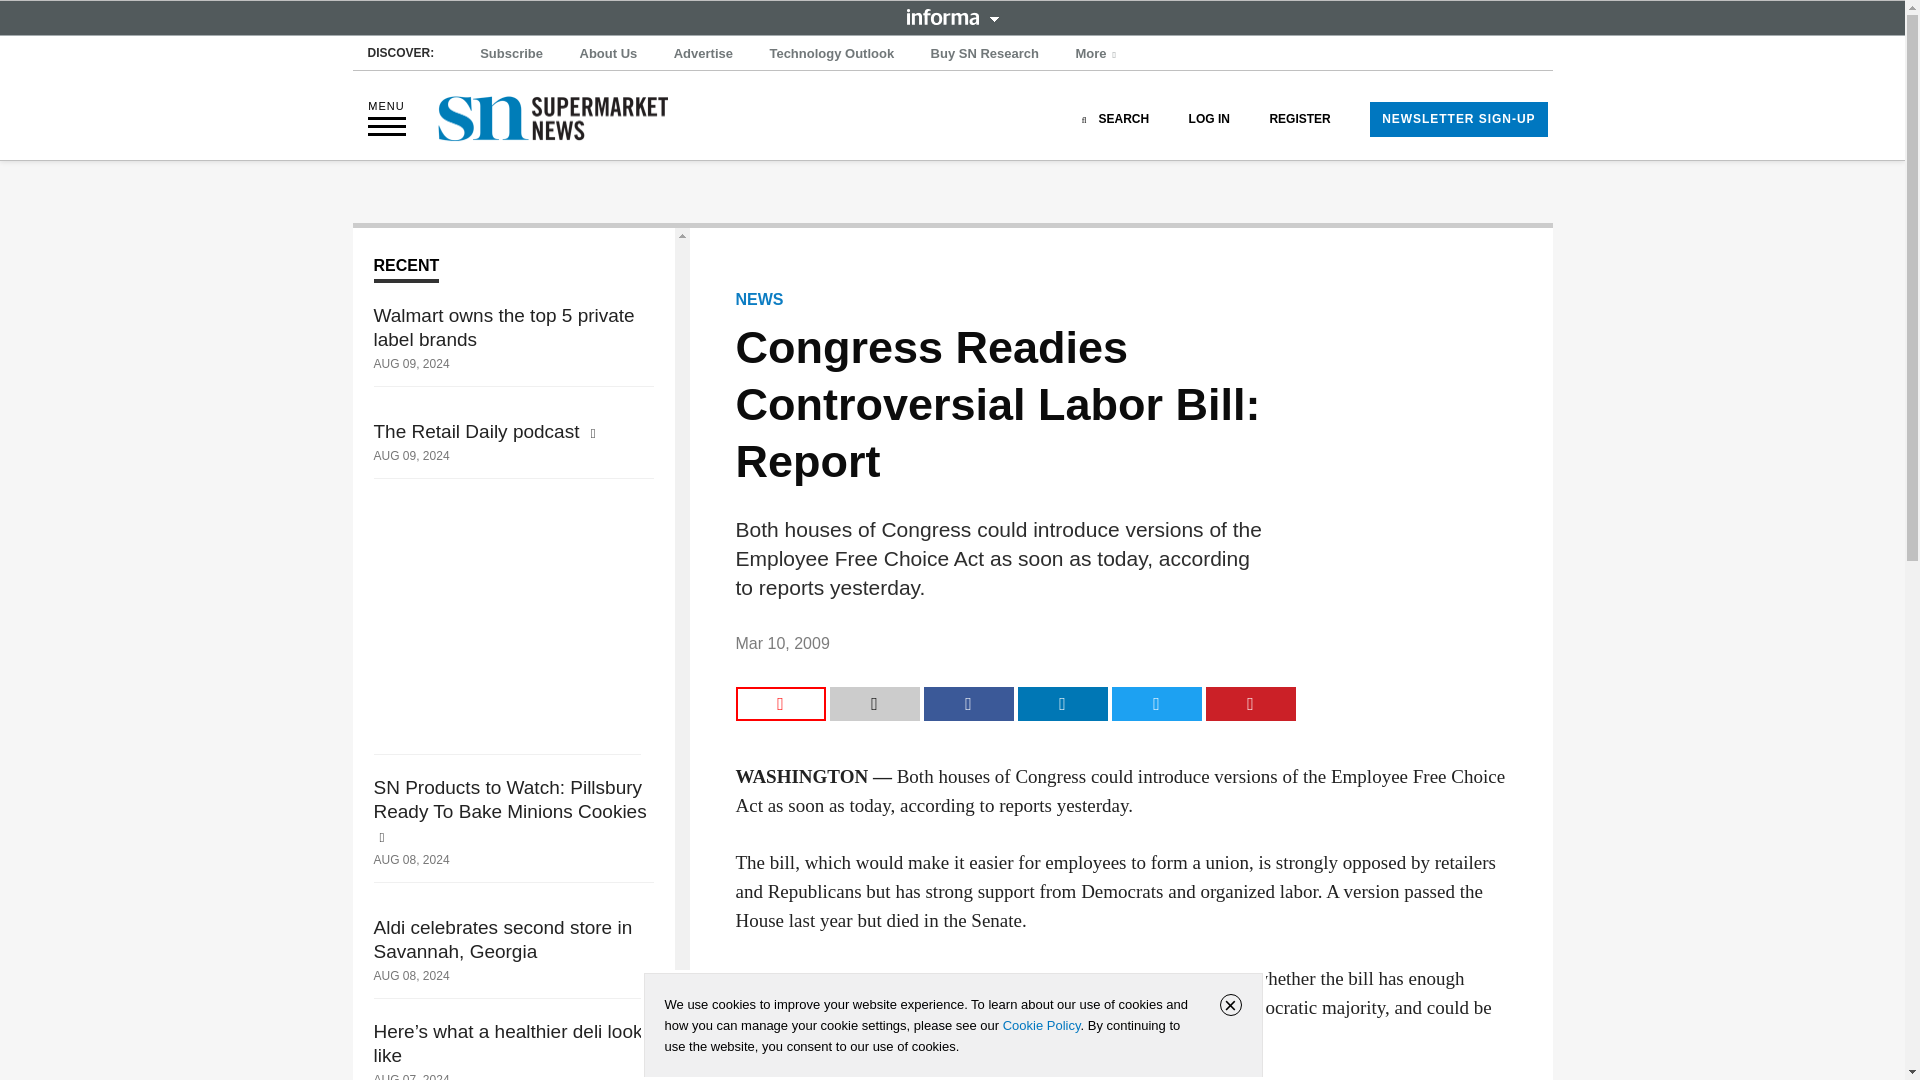  Describe the element at coordinates (704, 54) in the screenshot. I see `Advertise` at that location.